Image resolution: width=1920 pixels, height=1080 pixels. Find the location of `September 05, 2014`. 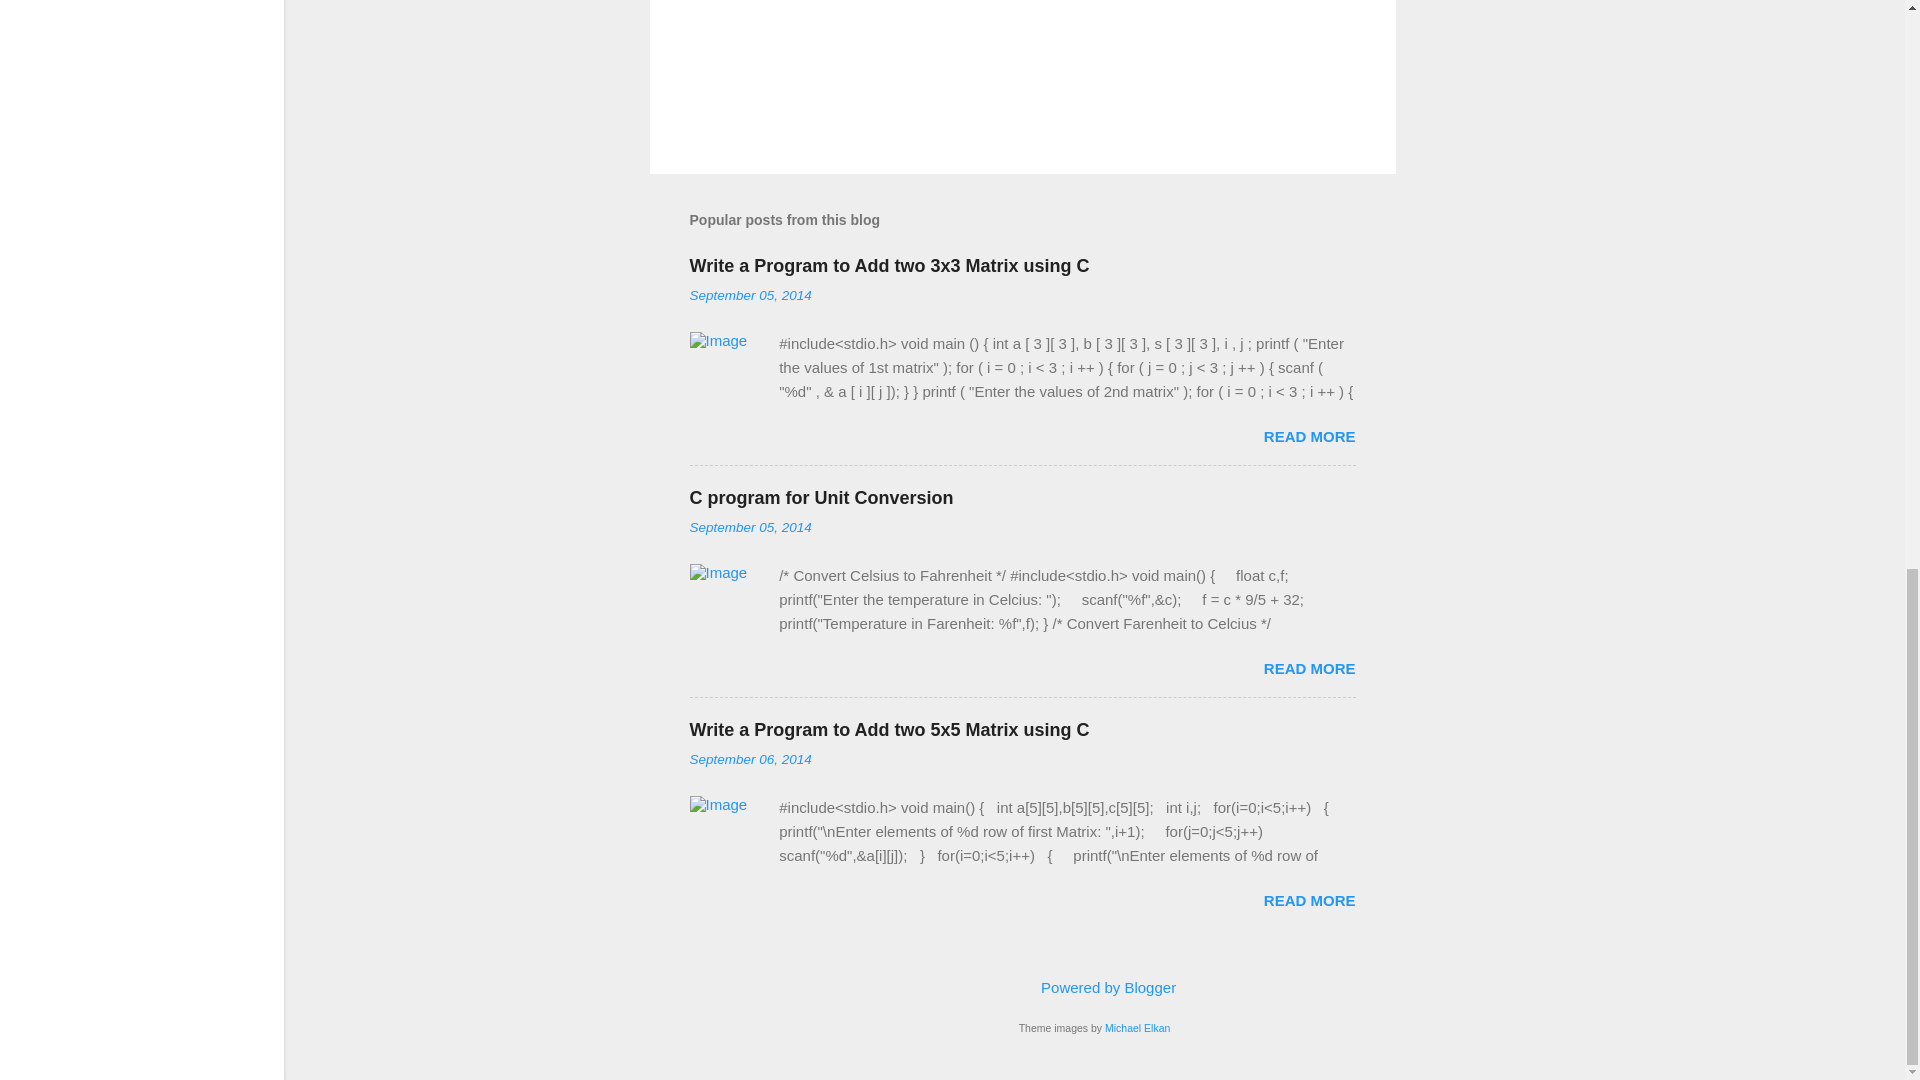

September 05, 2014 is located at coordinates (750, 526).